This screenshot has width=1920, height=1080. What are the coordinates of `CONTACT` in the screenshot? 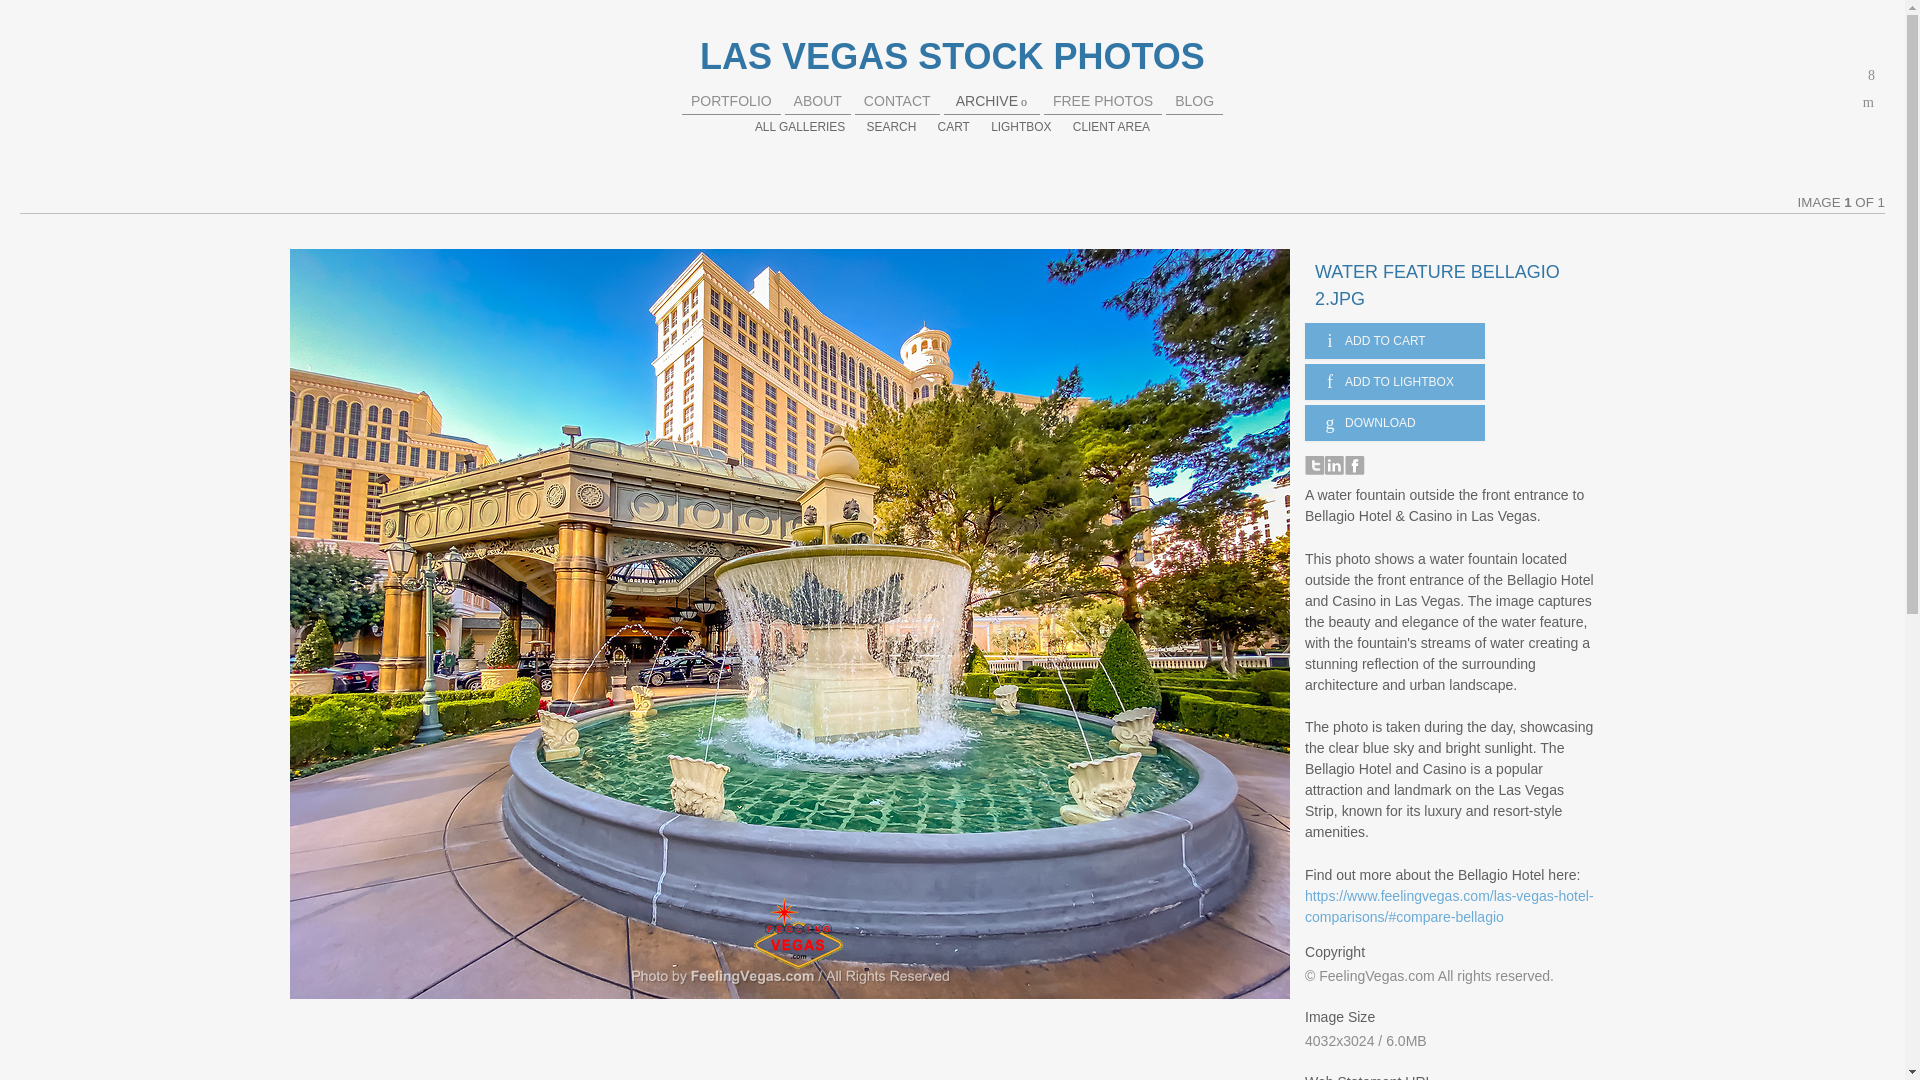 It's located at (898, 100).